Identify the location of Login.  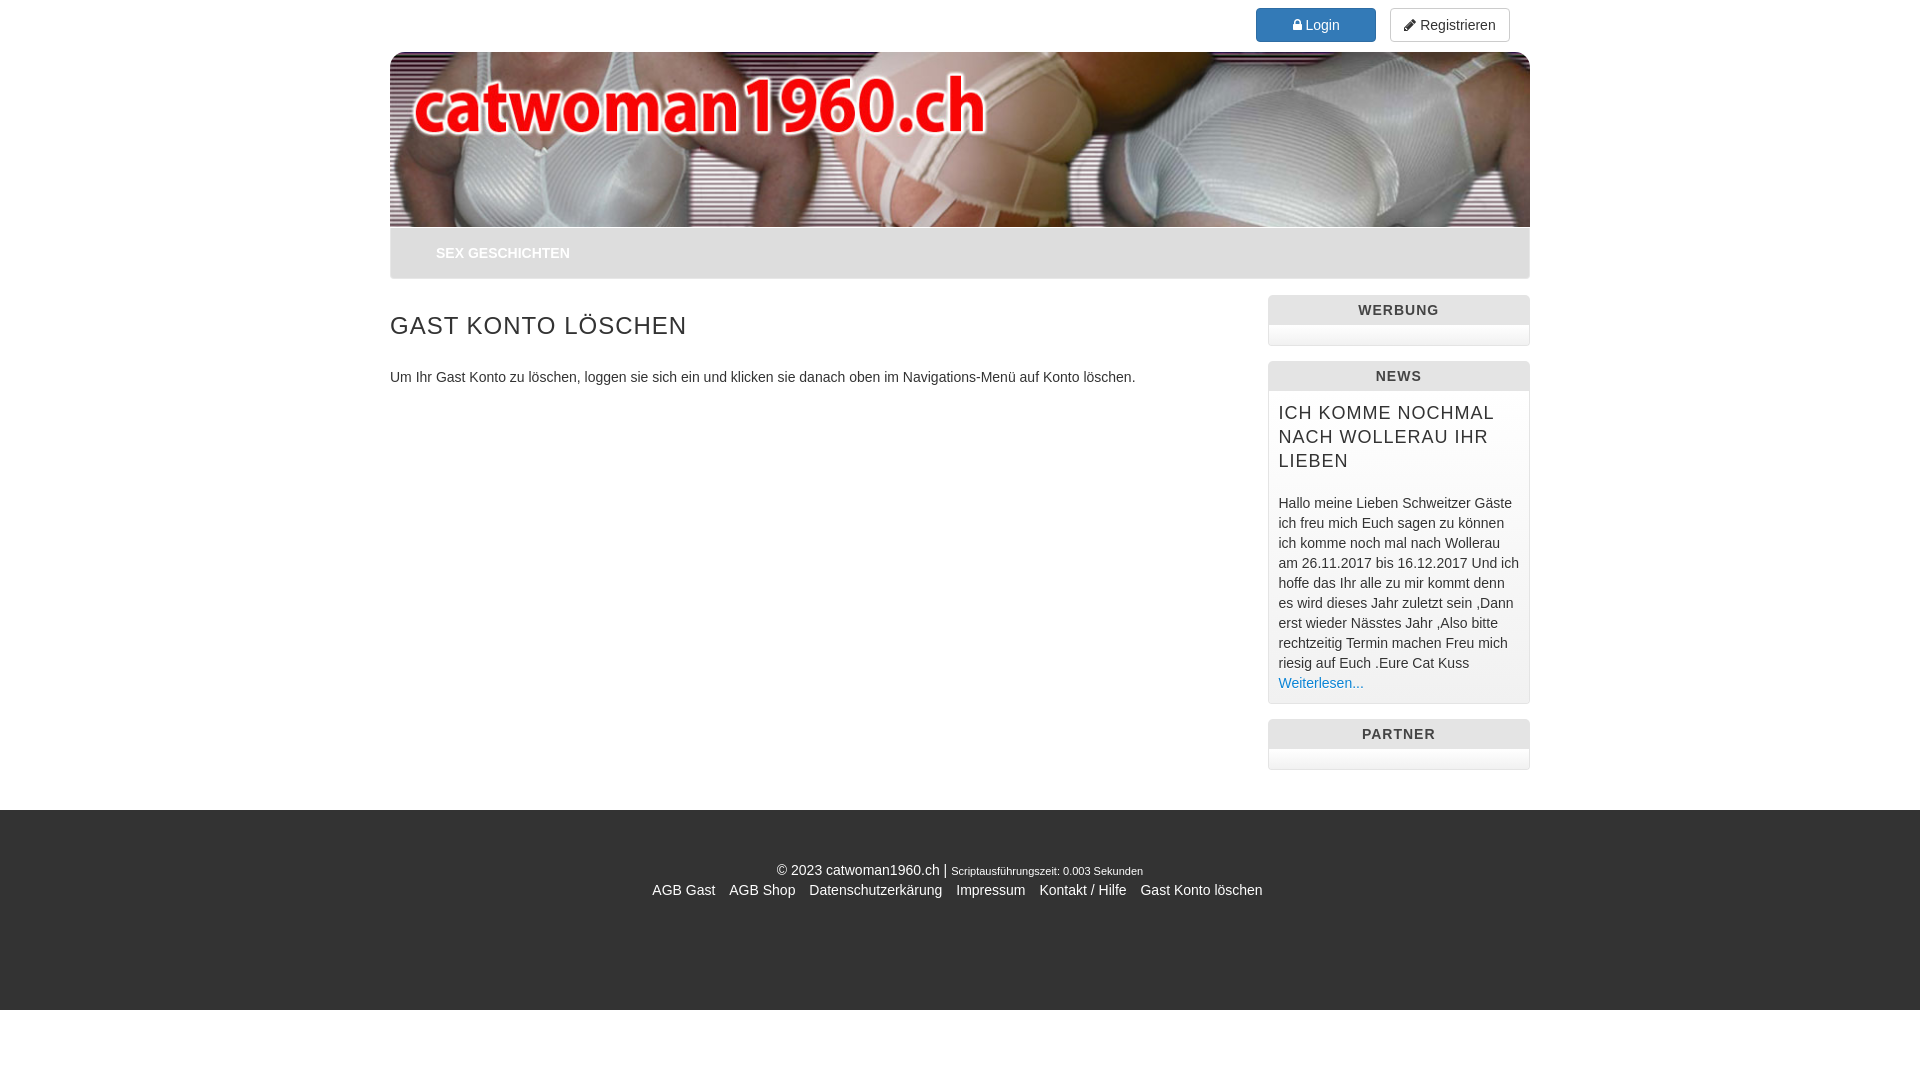
(1316, 24).